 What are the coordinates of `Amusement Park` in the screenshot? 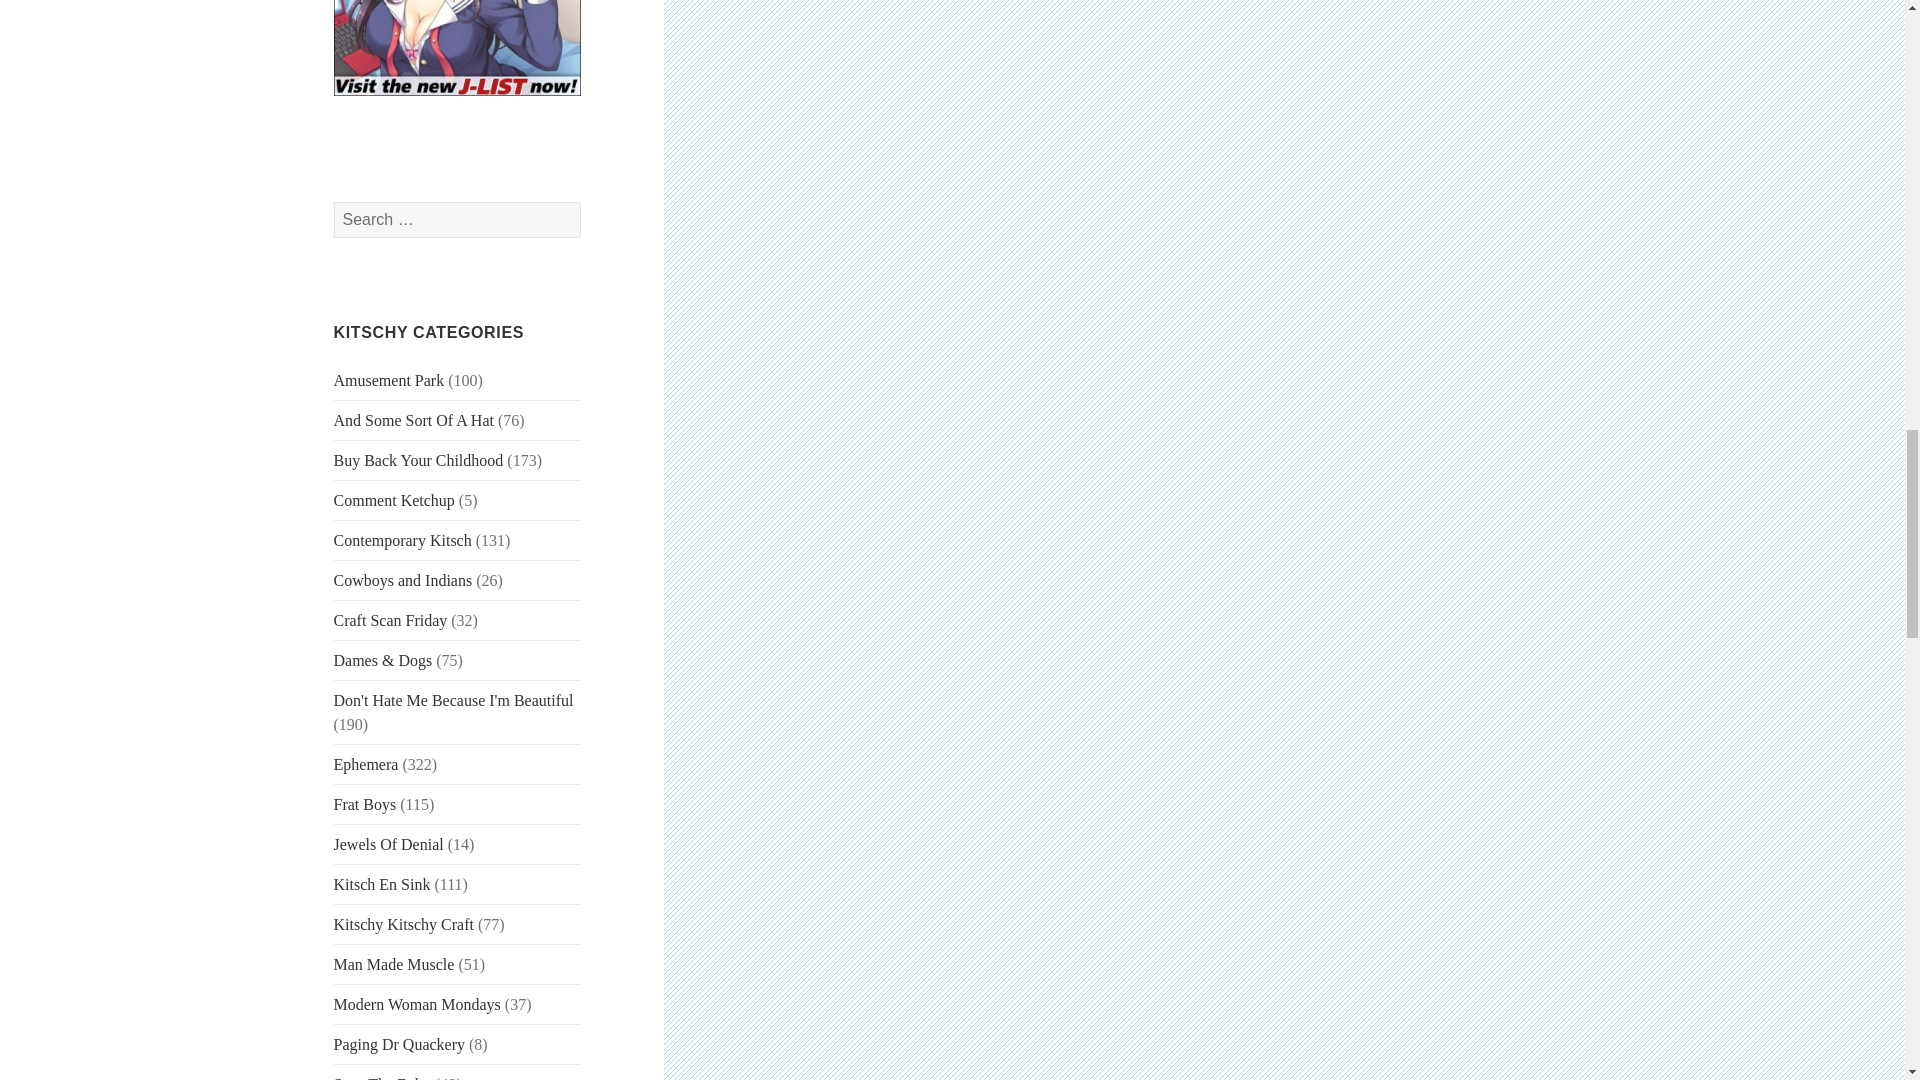 It's located at (390, 380).